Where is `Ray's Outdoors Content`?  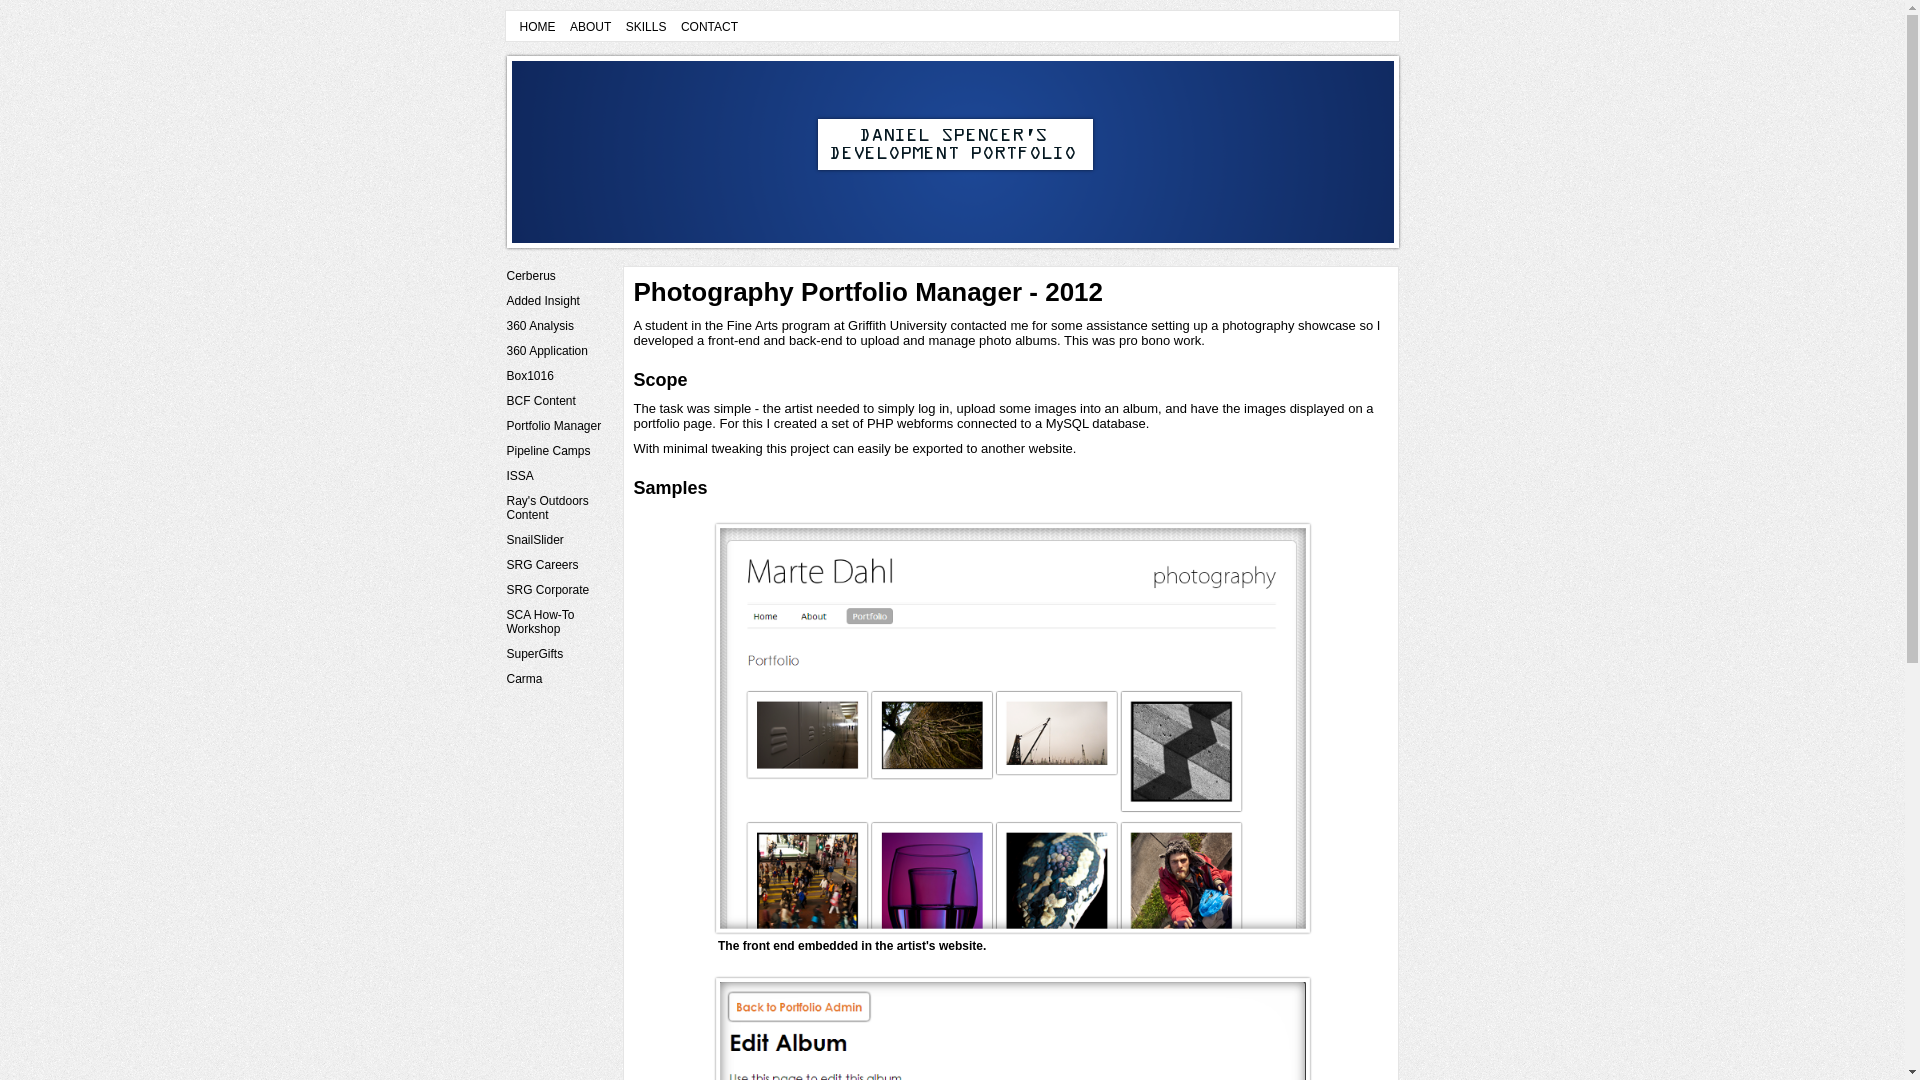
Ray's Outdoors Content is located at coordinates (562, 508).